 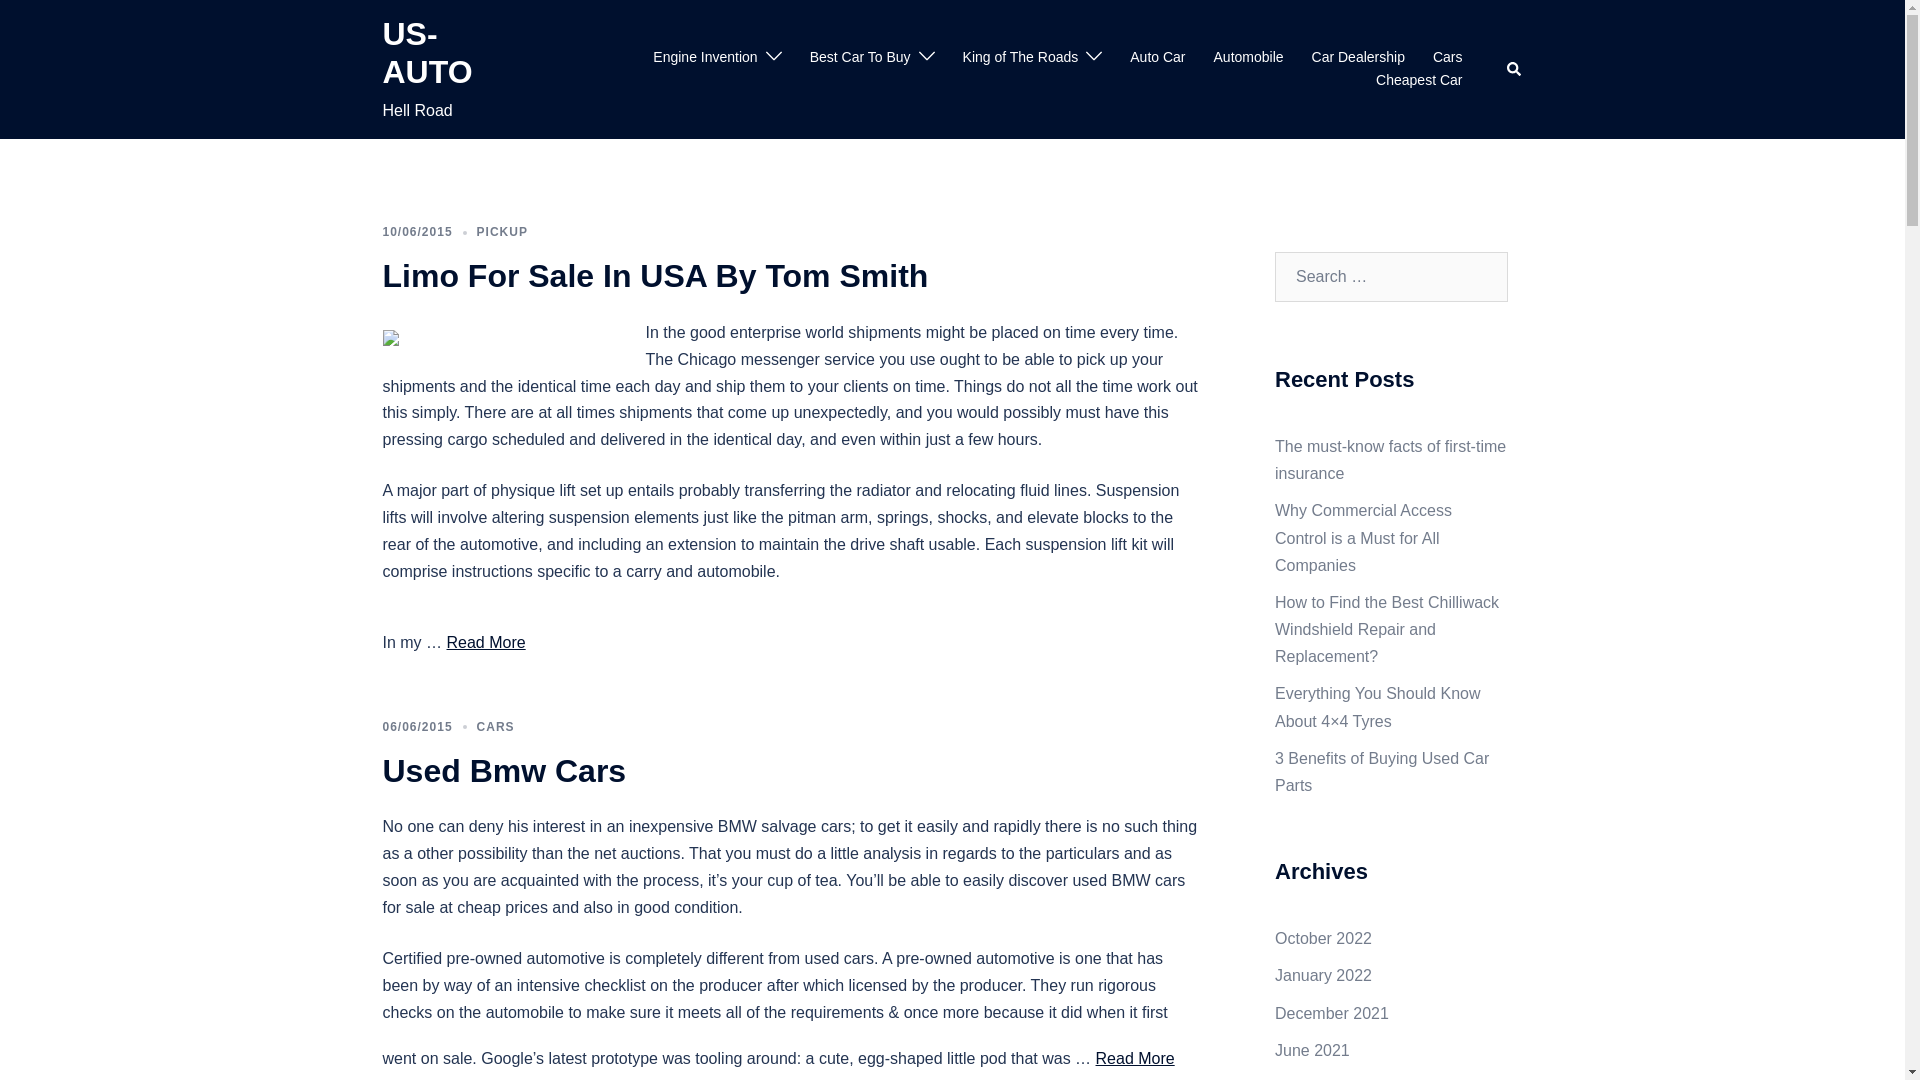 What do you see at coordinates (1358, 58) in the screenshot?
I see `Car Dealership` at bounding box center [1358, 58].